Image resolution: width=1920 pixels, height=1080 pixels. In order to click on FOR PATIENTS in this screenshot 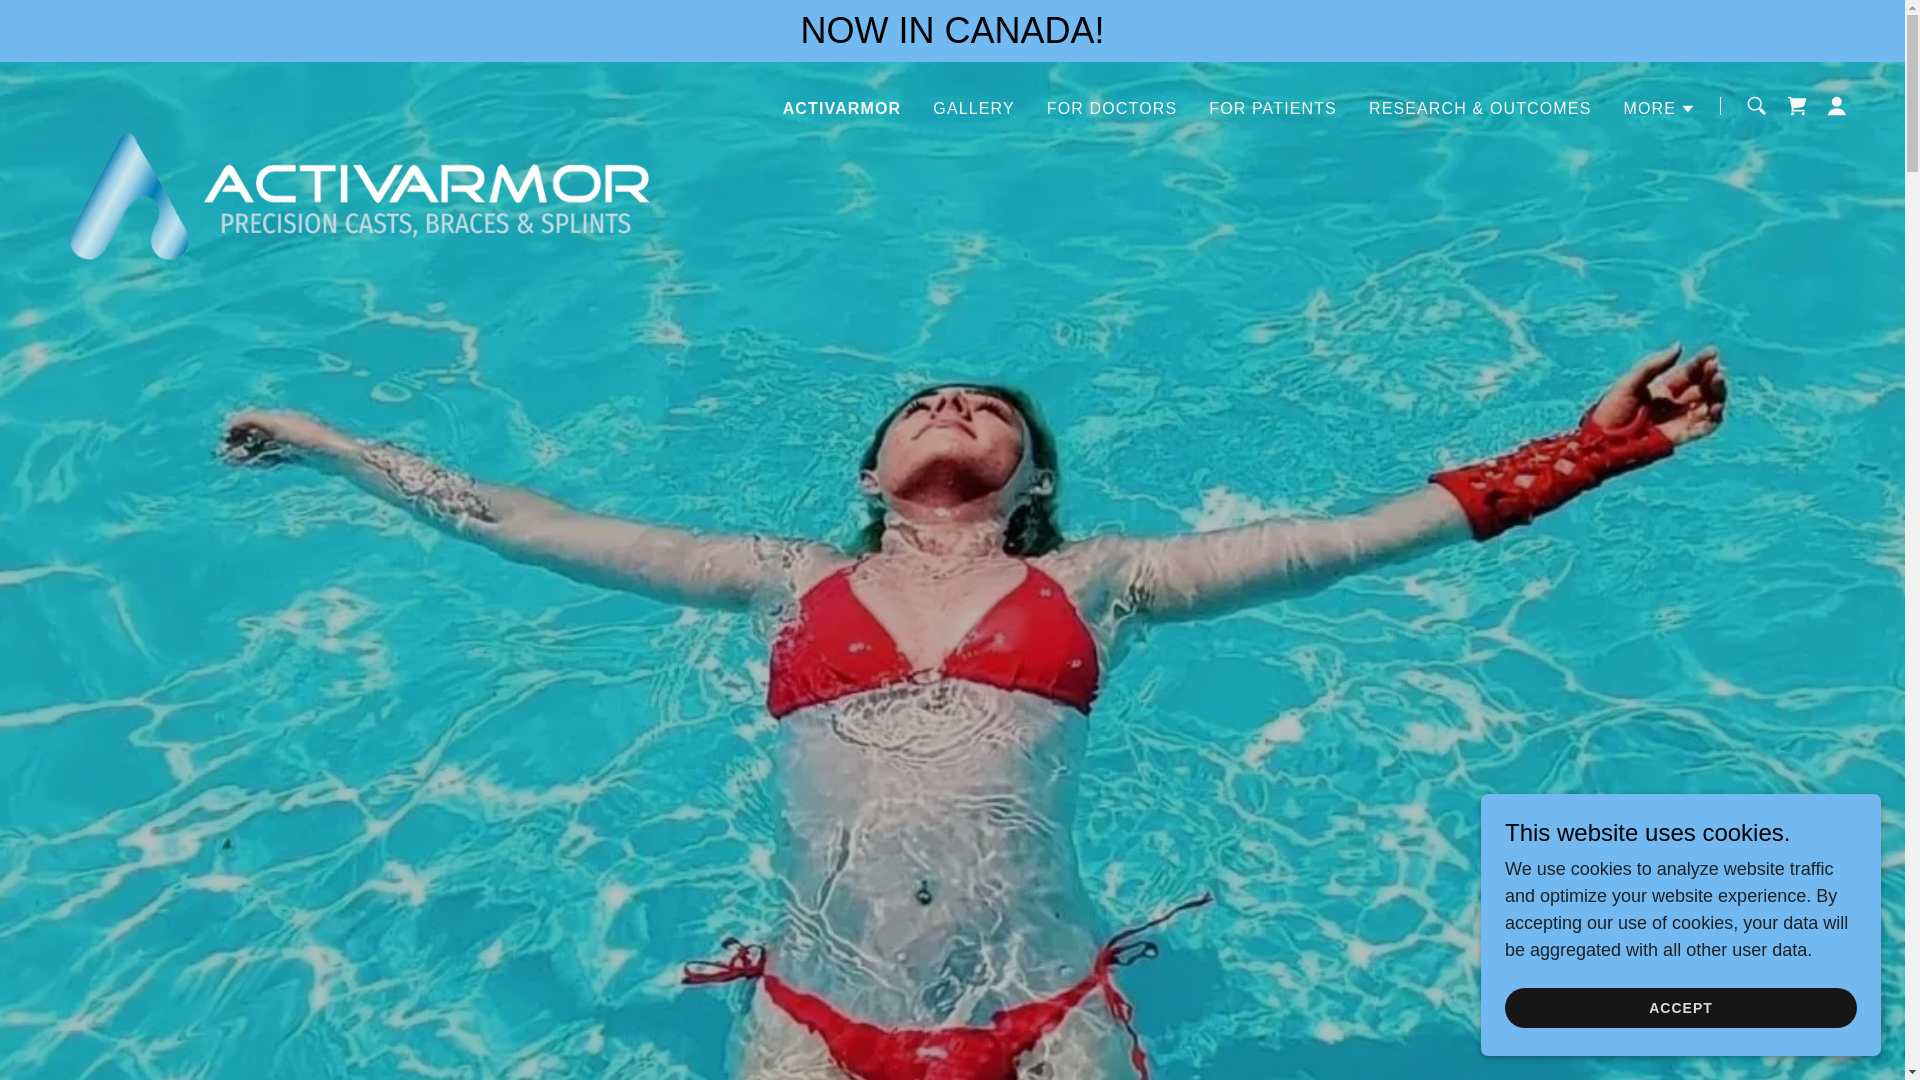, I will do `click(1273, 108)`.